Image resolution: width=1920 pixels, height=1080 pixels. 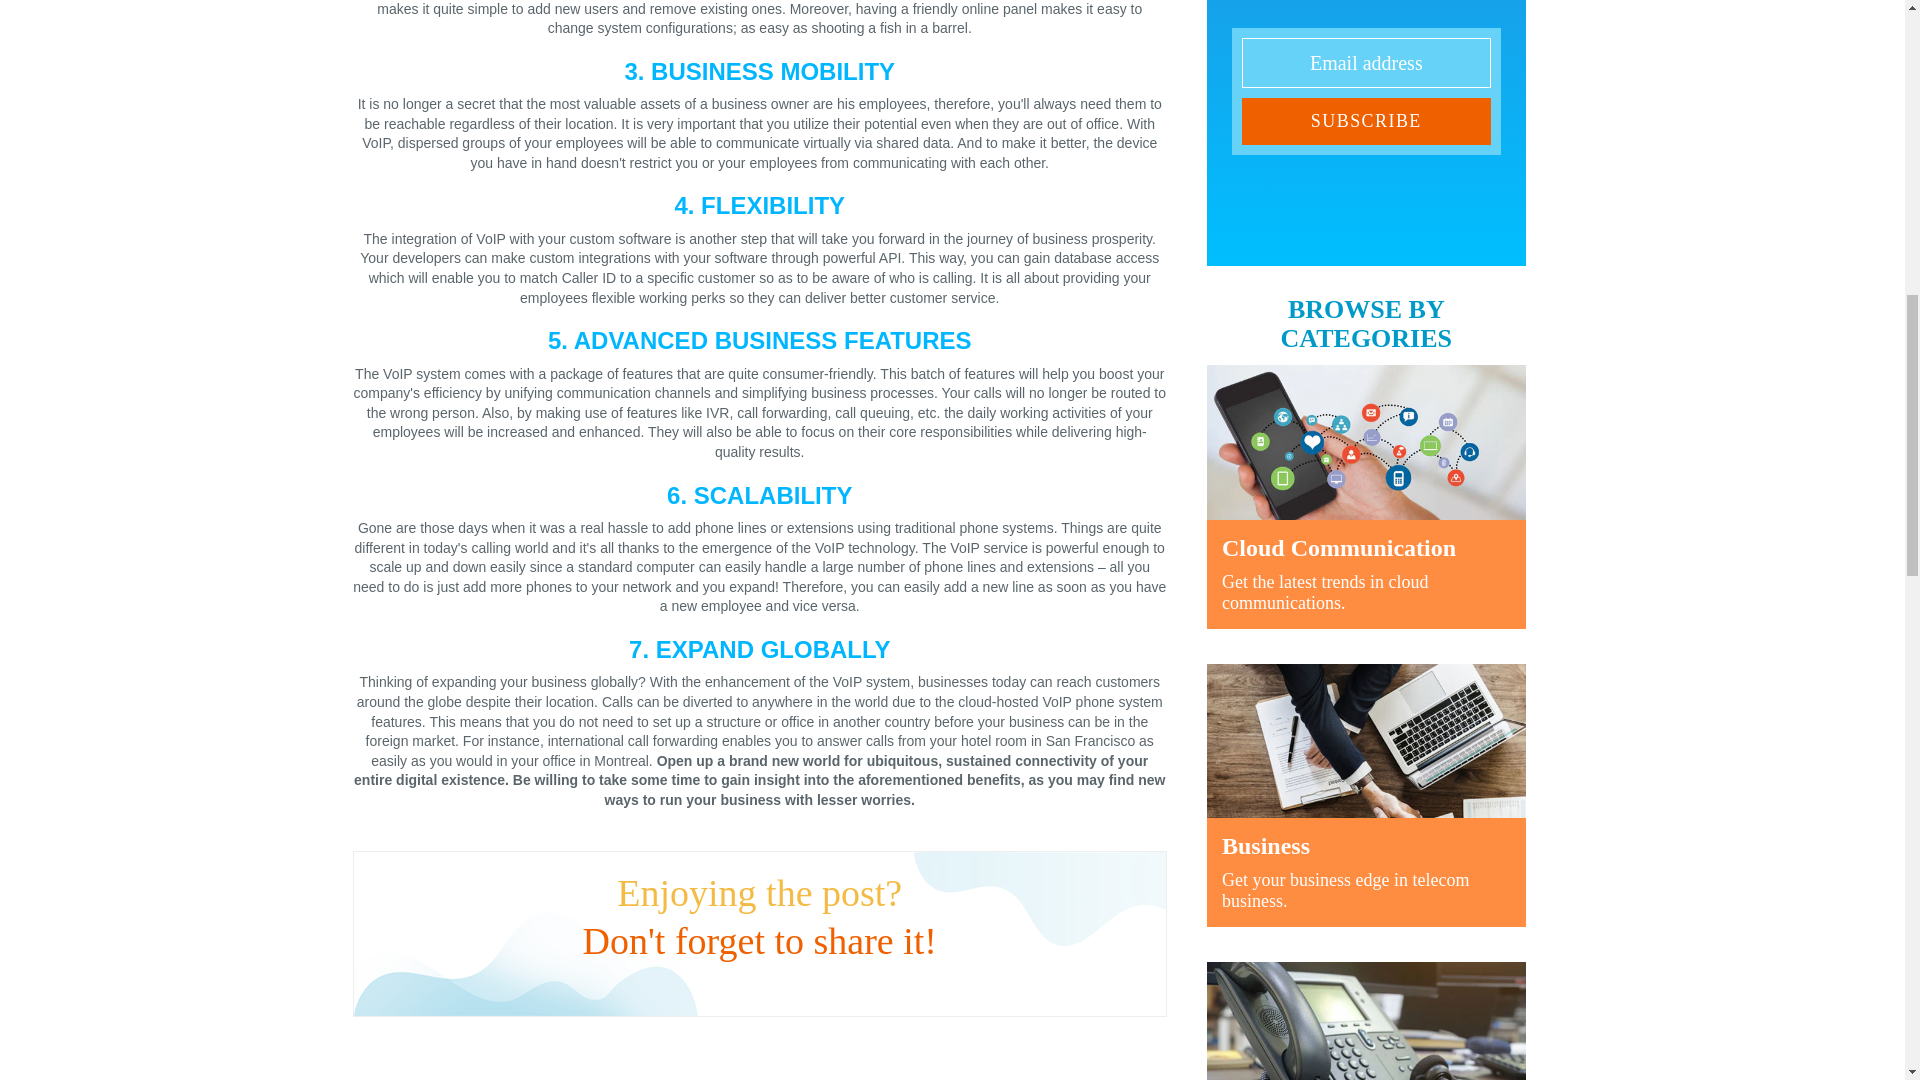 What do you see at coordinates (611, 374) in the screenshot?
I see `package of features` at bounding box center [611, 374].